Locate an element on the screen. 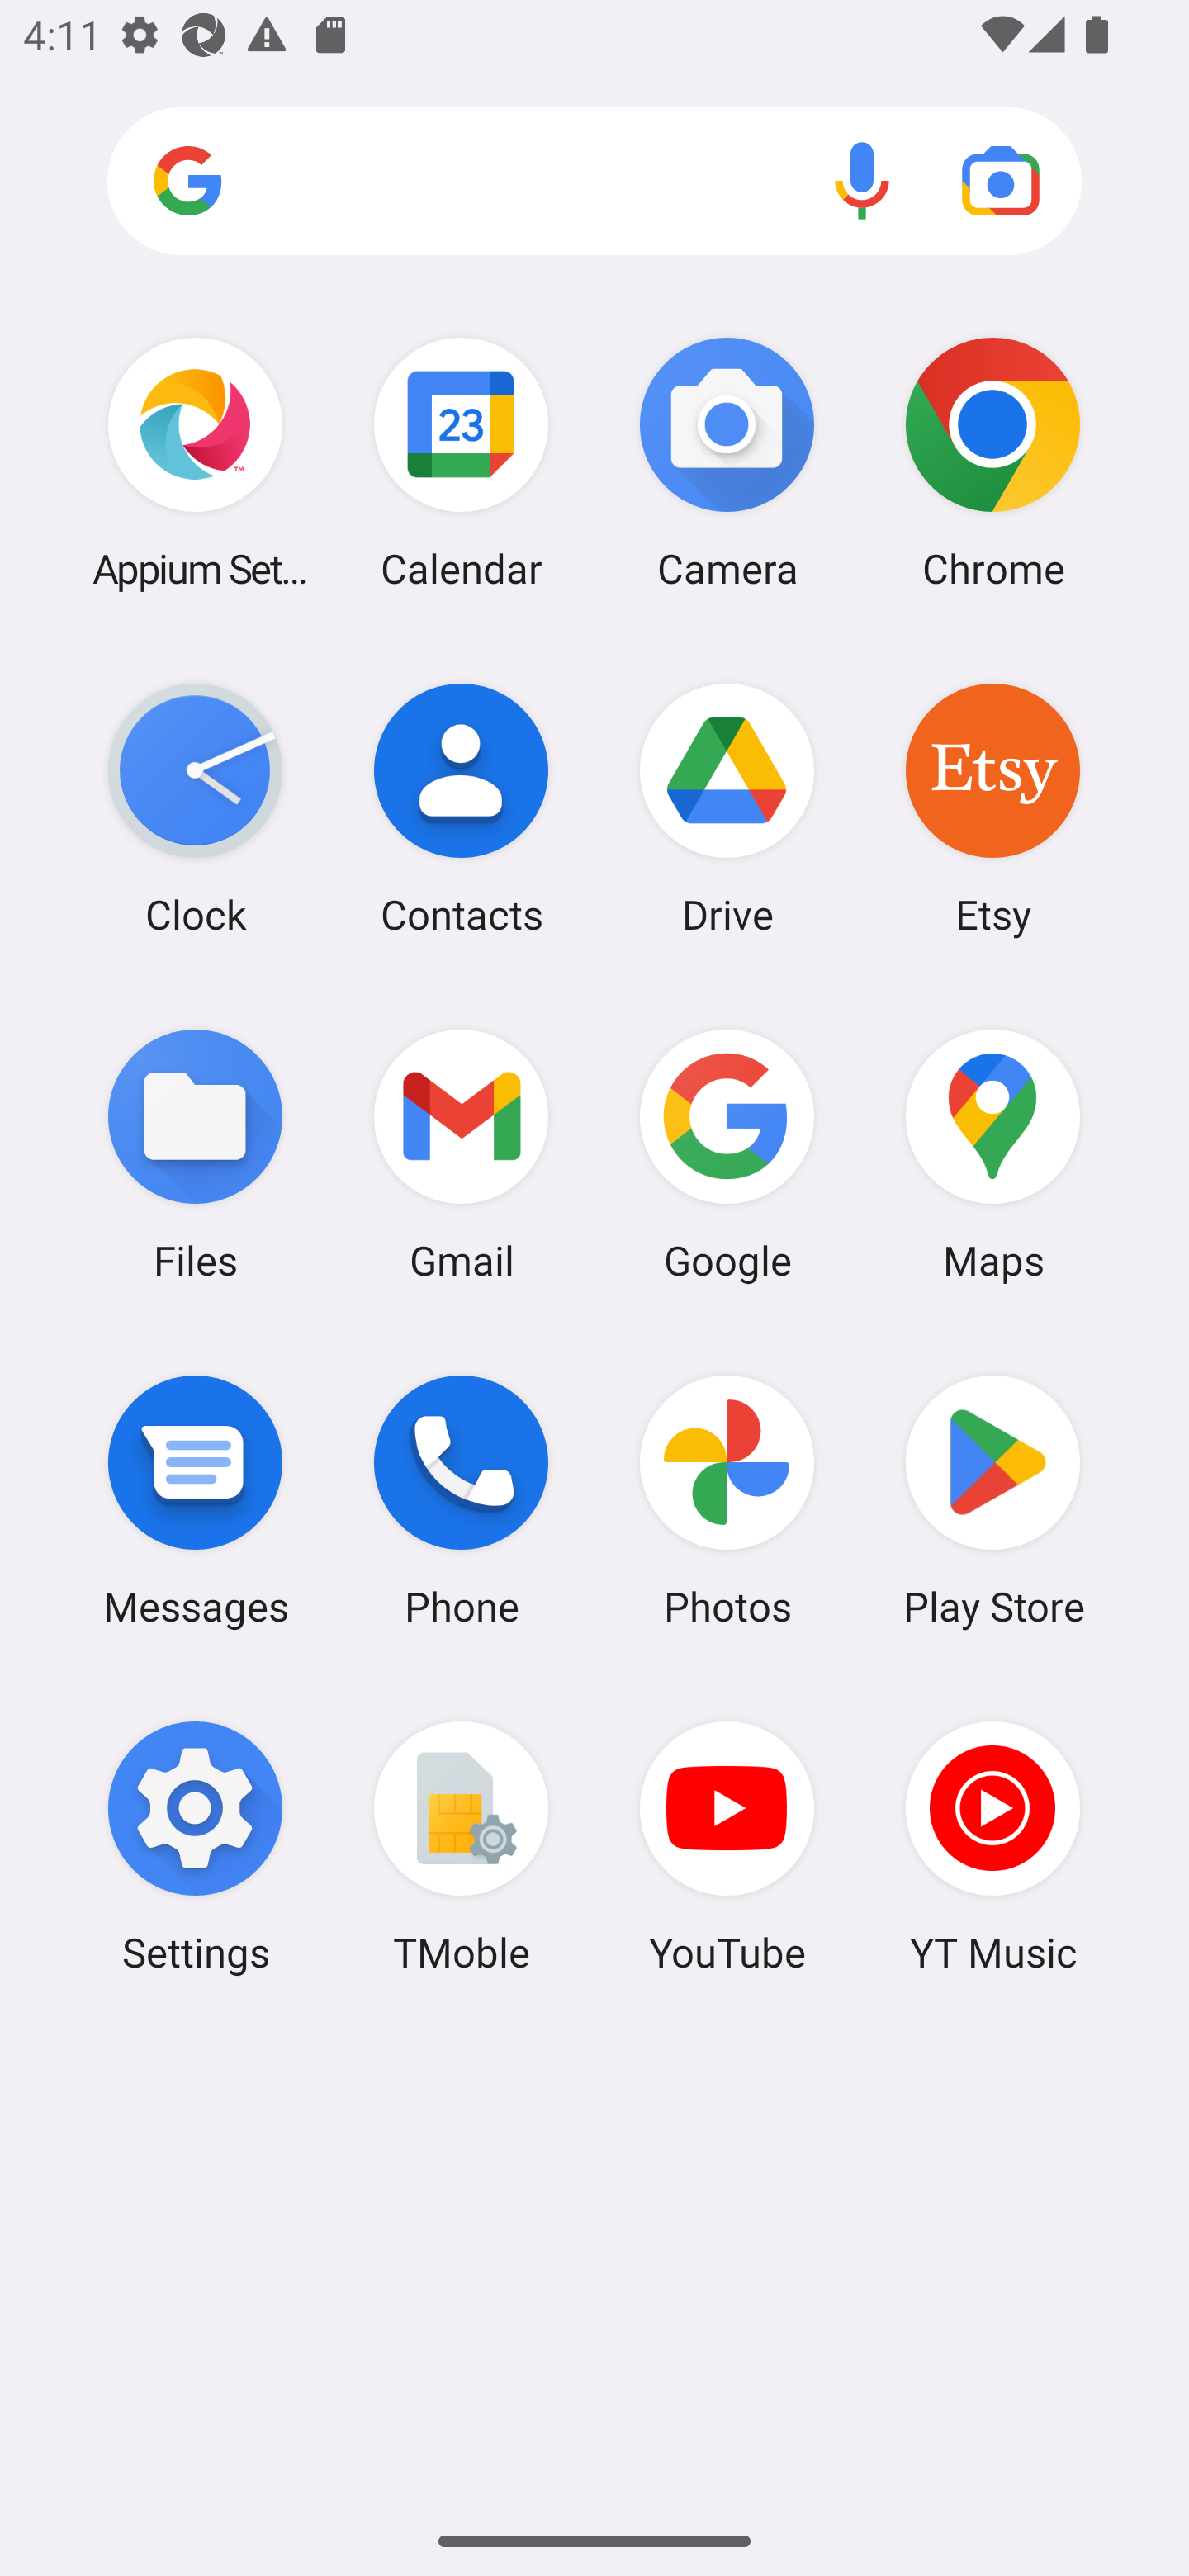  Phone is located at coordinates (461, 1500).